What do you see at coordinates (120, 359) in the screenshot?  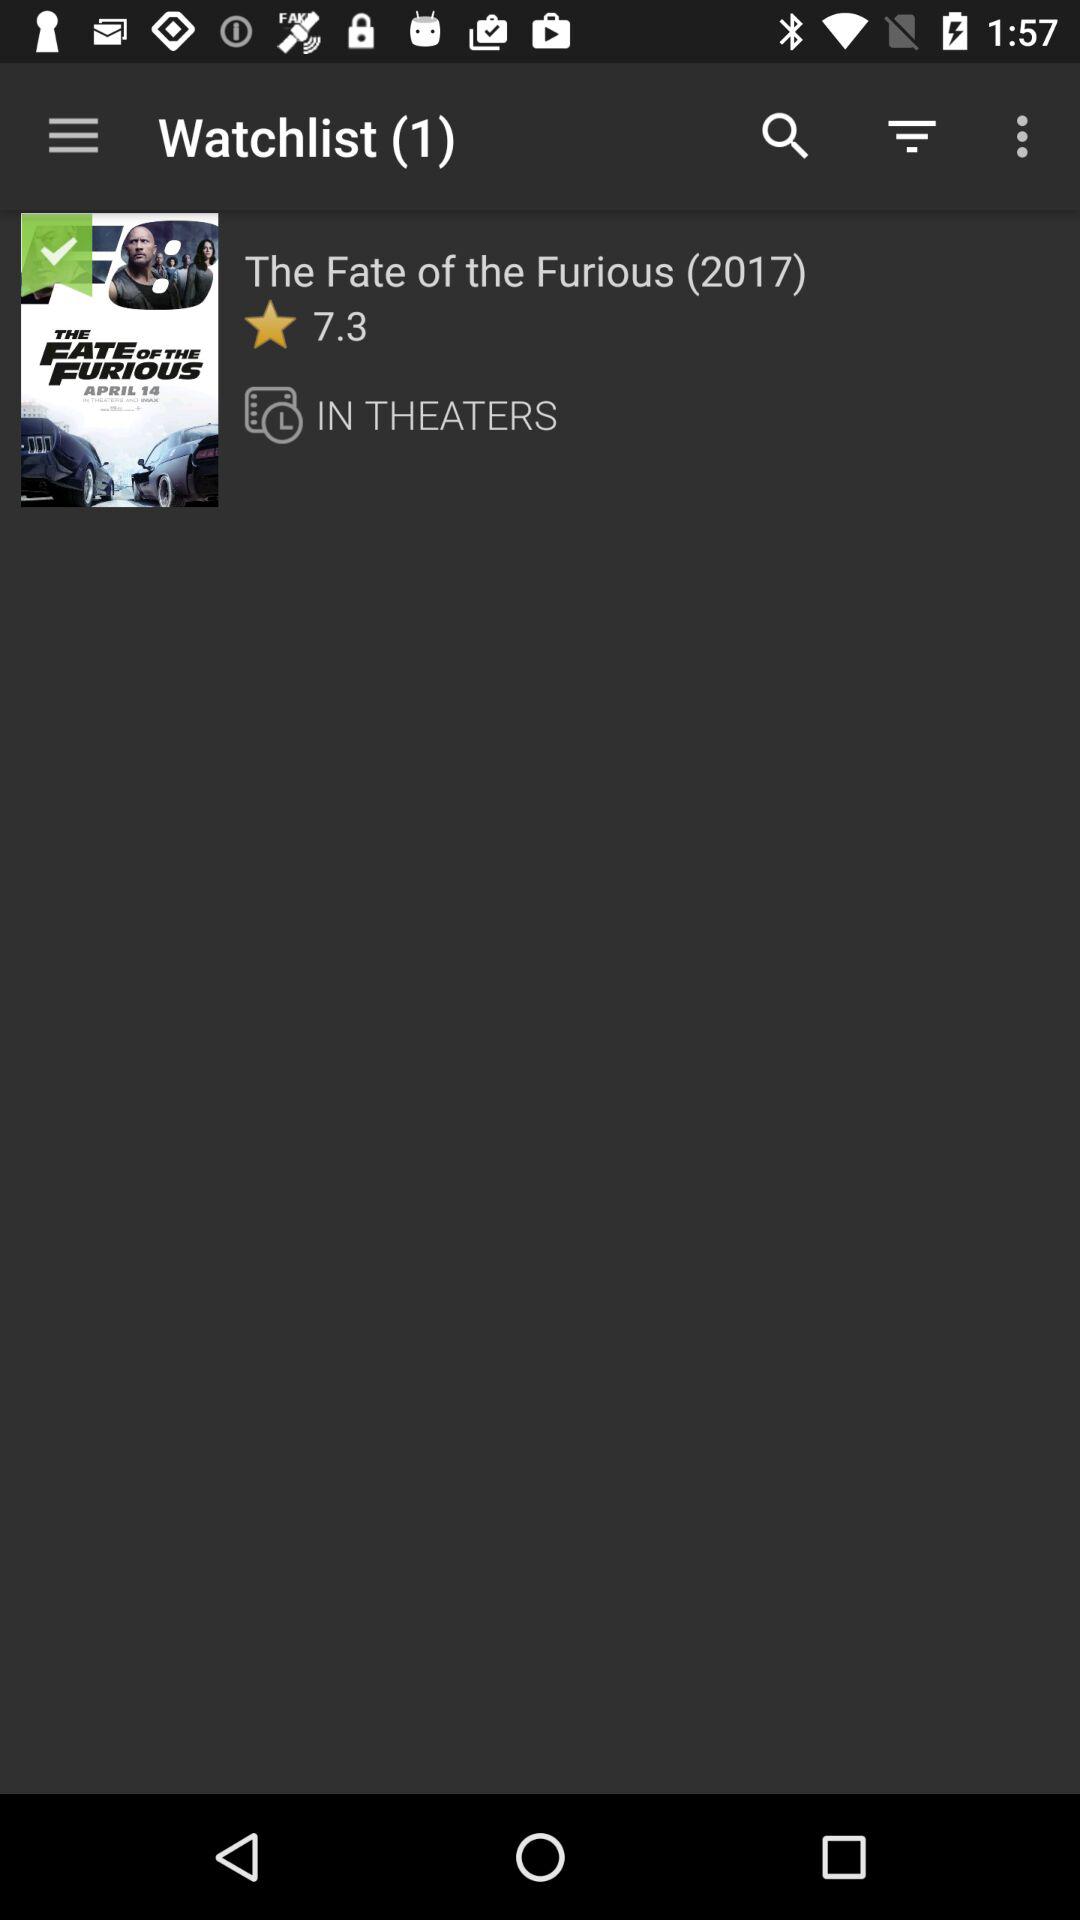 I see `turn off item to the left of the fate of icon` at bounding box center [120, 359].